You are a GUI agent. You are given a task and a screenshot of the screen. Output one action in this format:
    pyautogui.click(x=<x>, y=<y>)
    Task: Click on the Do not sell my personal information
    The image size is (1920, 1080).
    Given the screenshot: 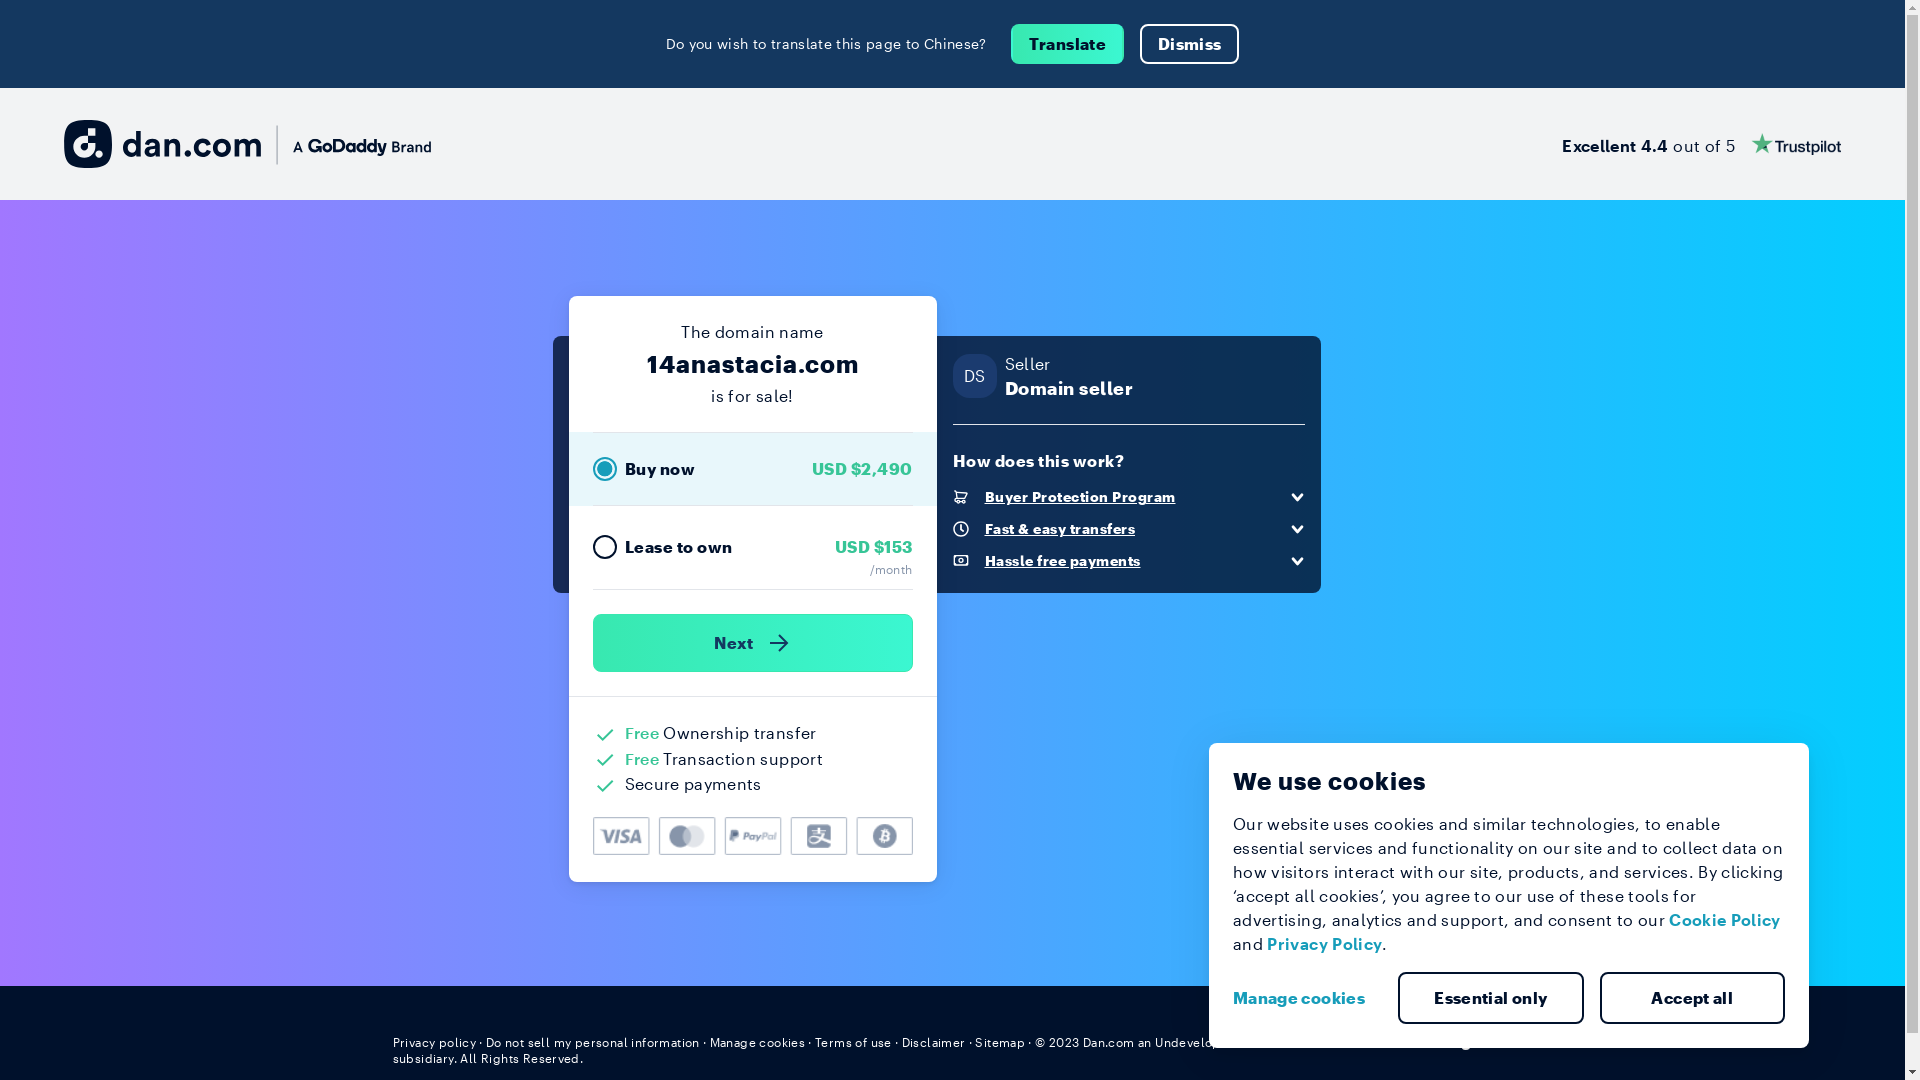 What is the action you would take?
    pyautogui.click(x=593, y=1042)
    